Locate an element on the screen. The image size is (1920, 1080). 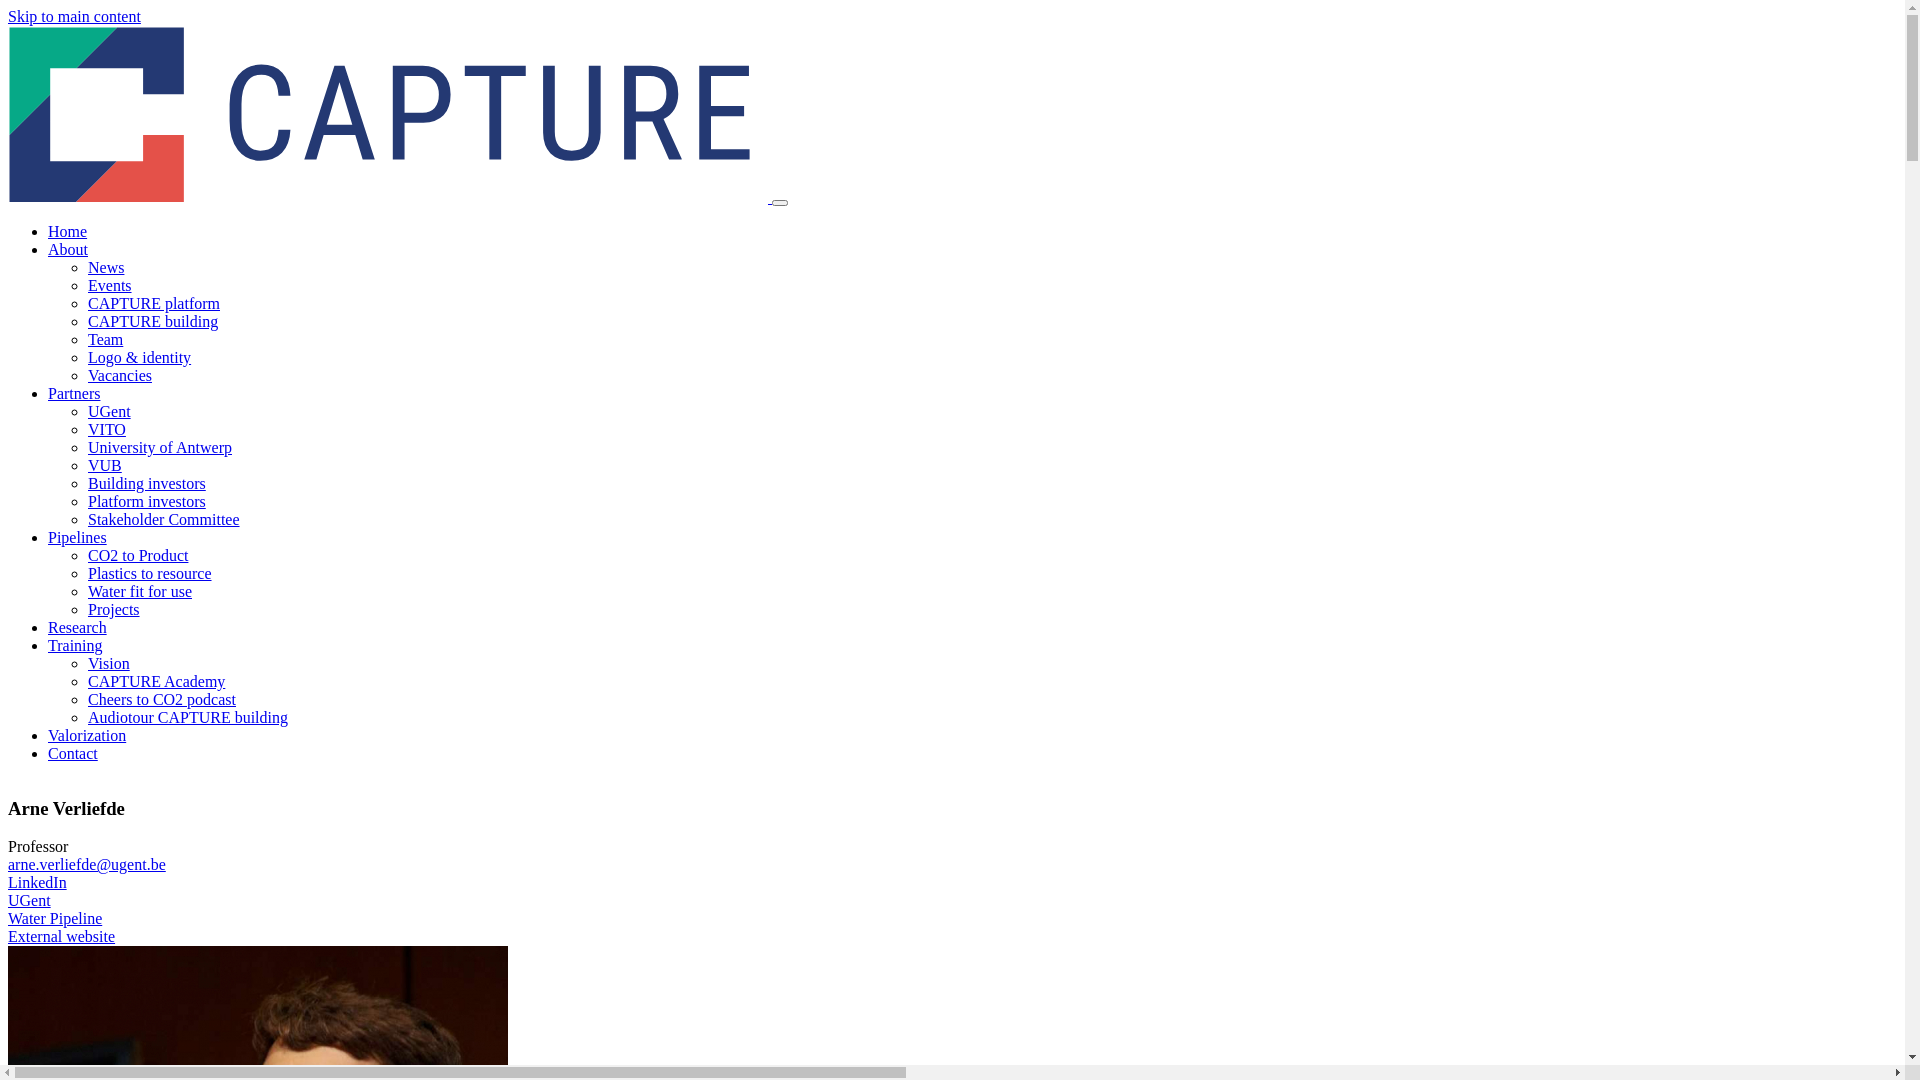
Building investors is located at coordinates (147, 484).